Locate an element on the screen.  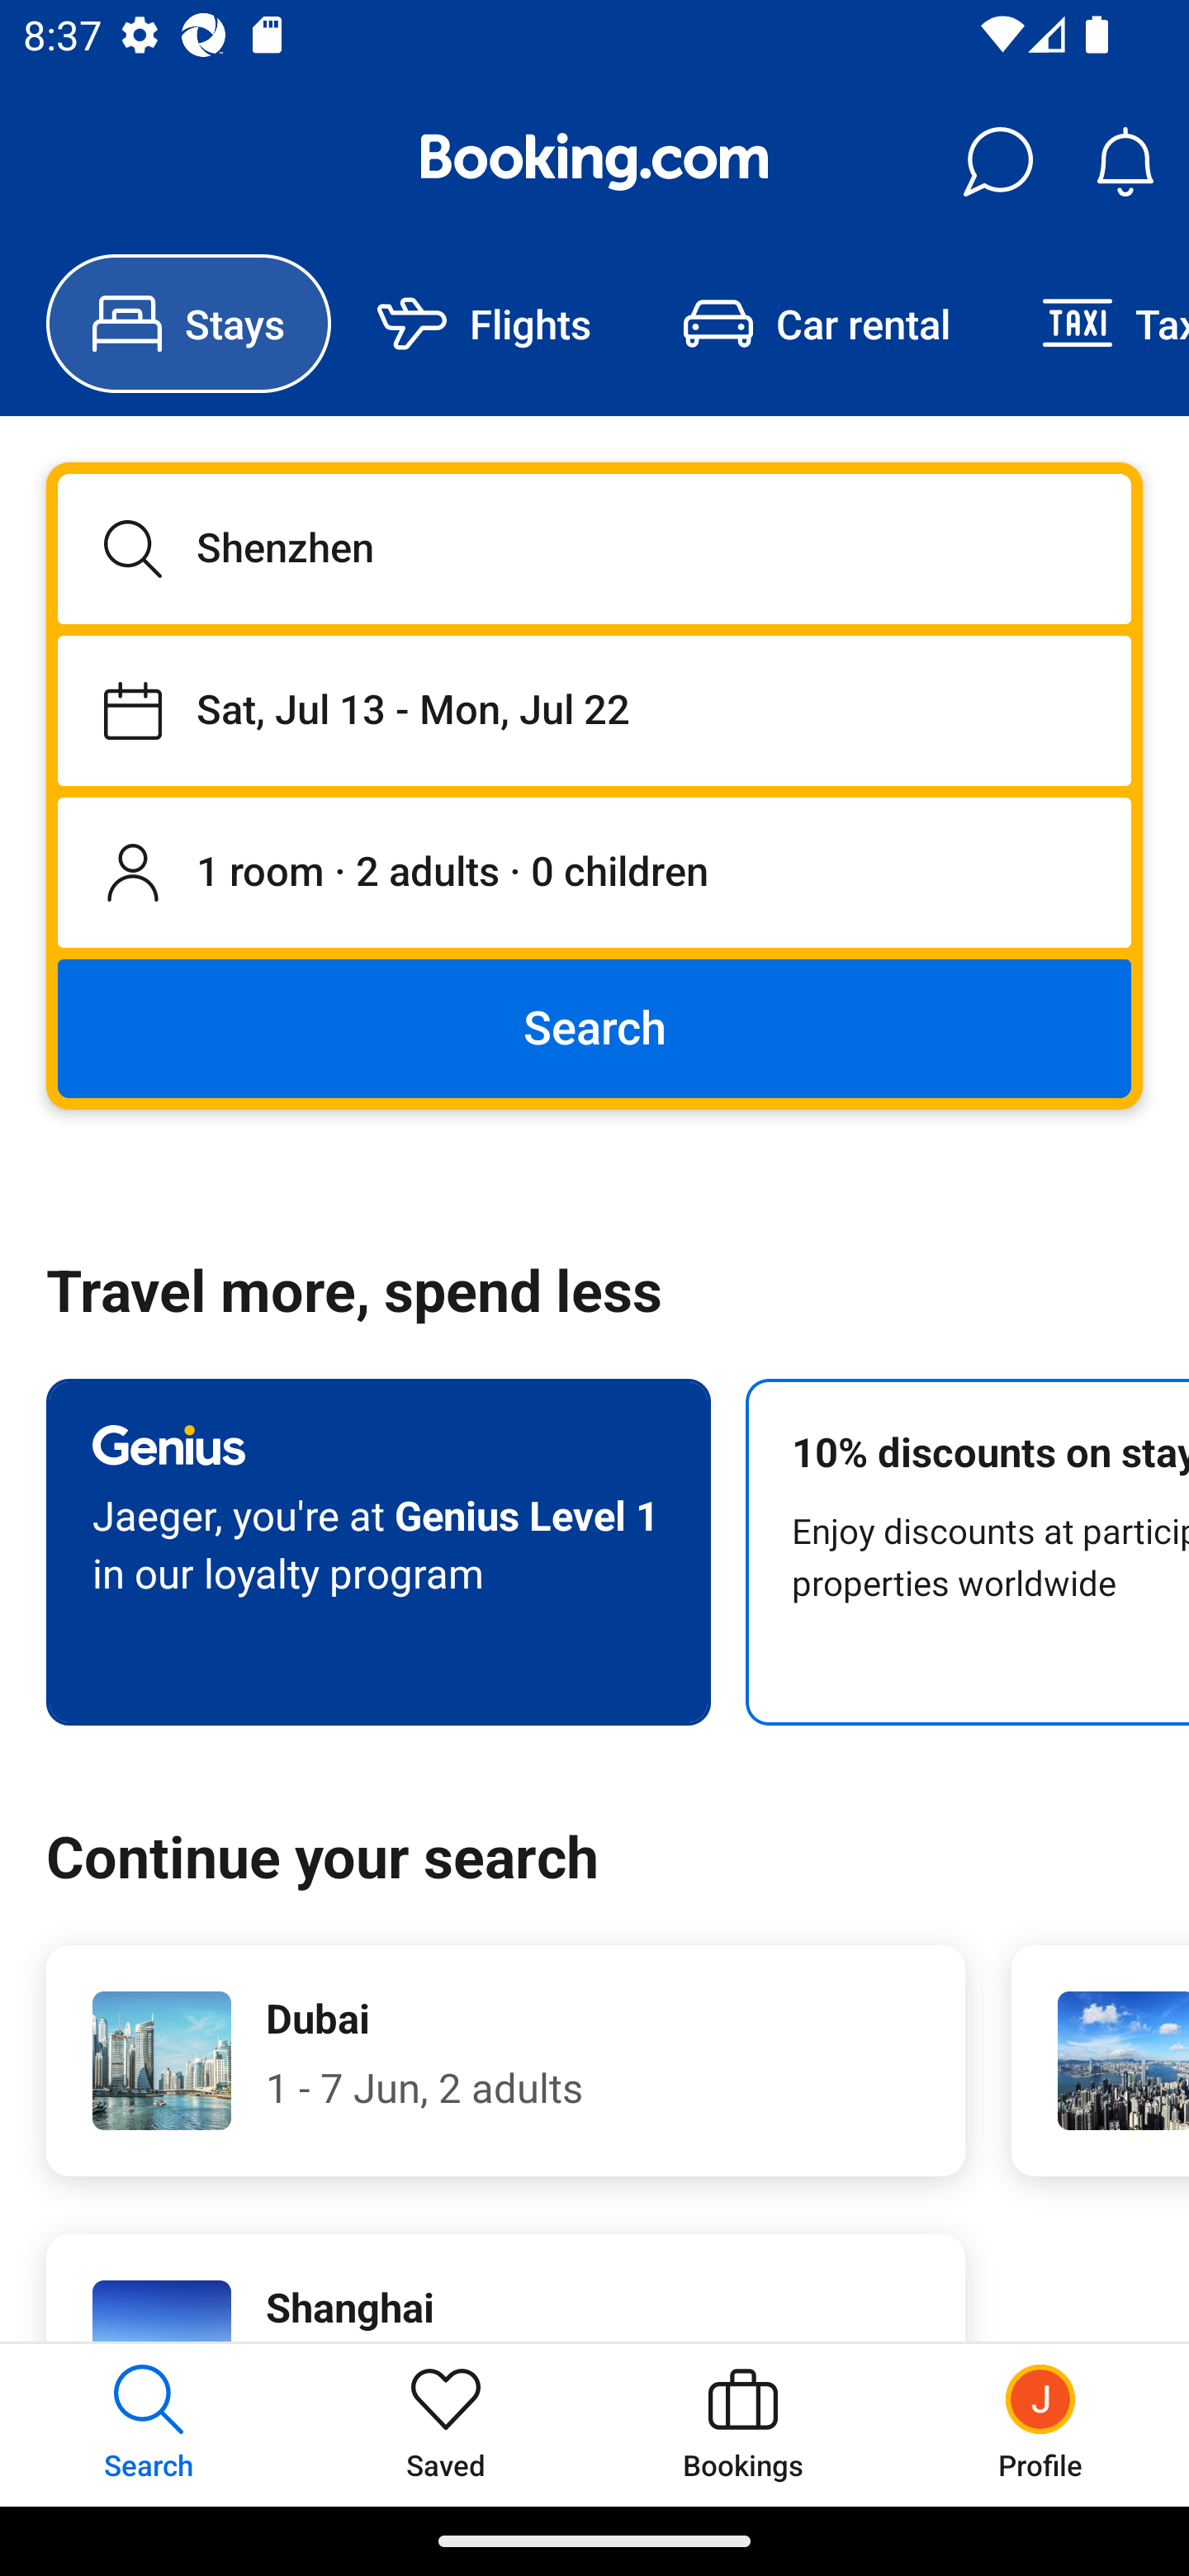
Messages is located at coordinates (997, 162).